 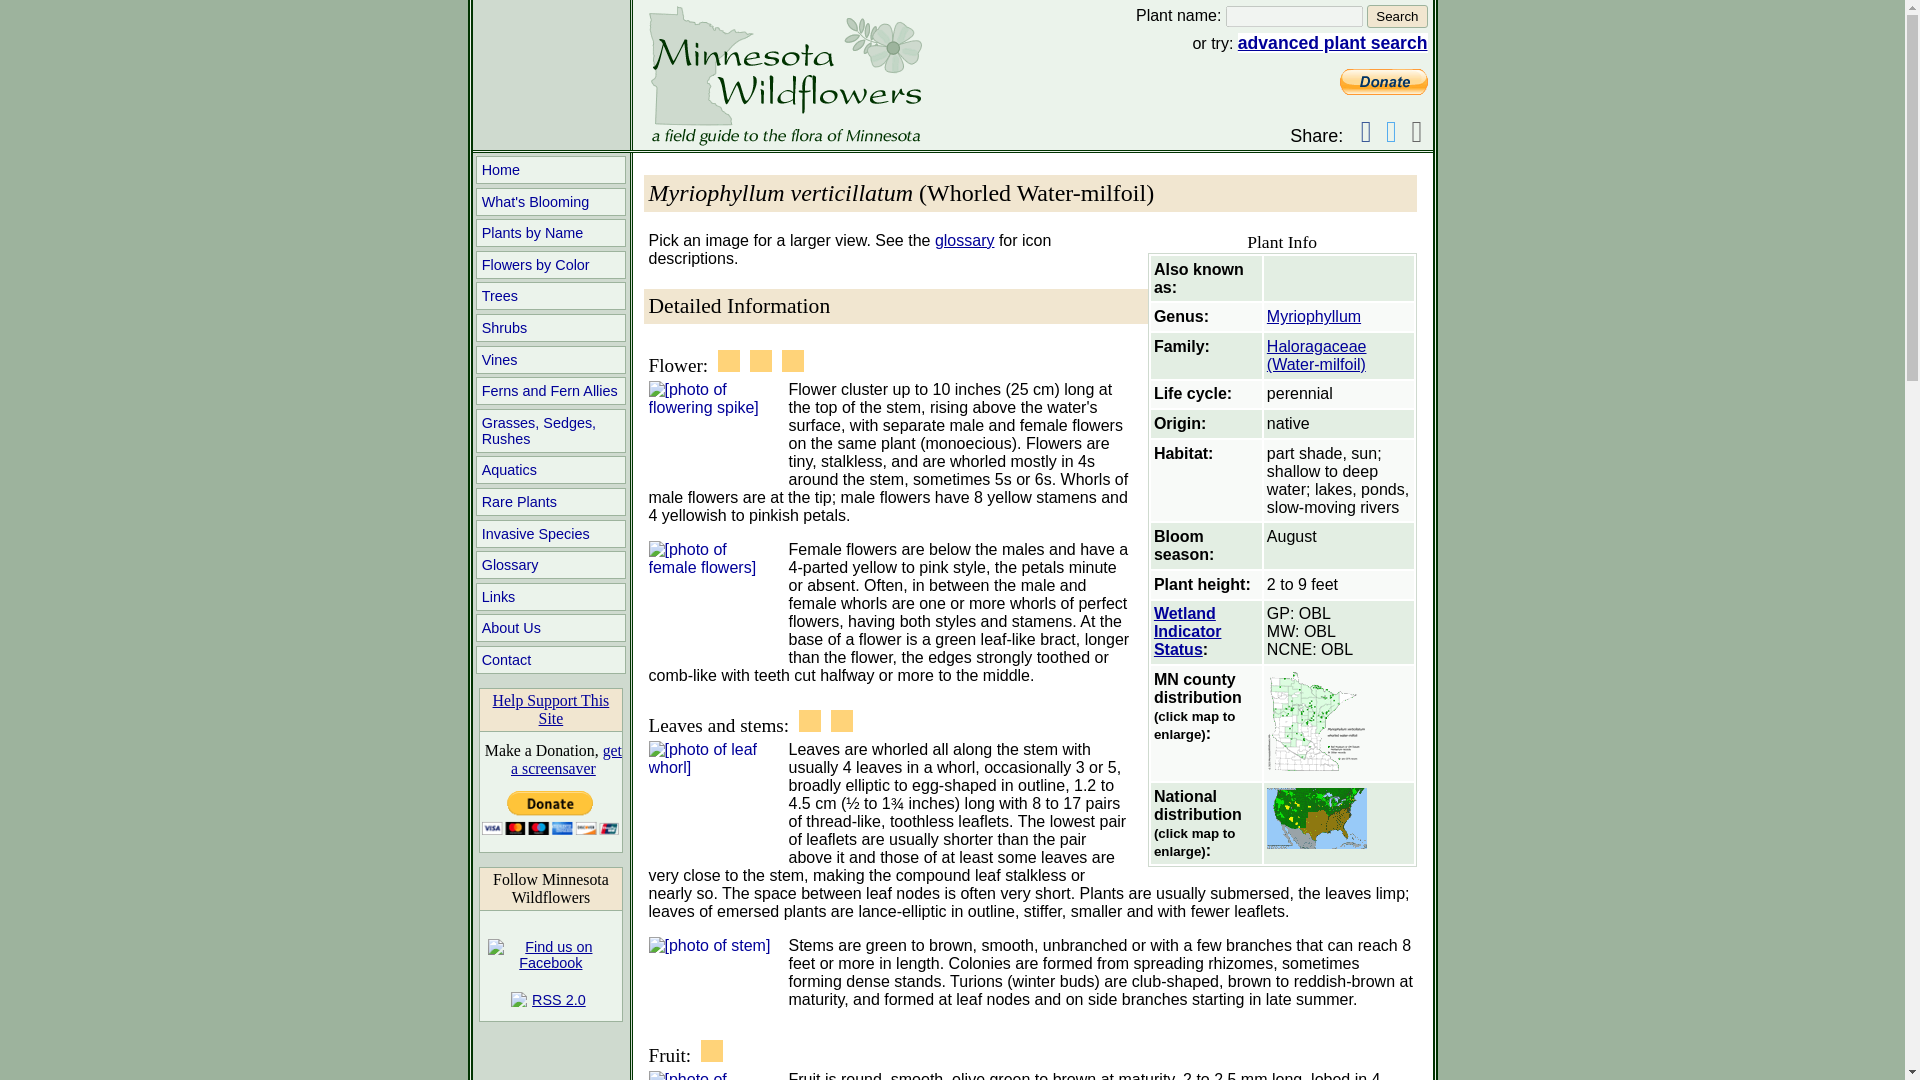 I want to click on Cluster type: whorled, so click(x=792, y=360).